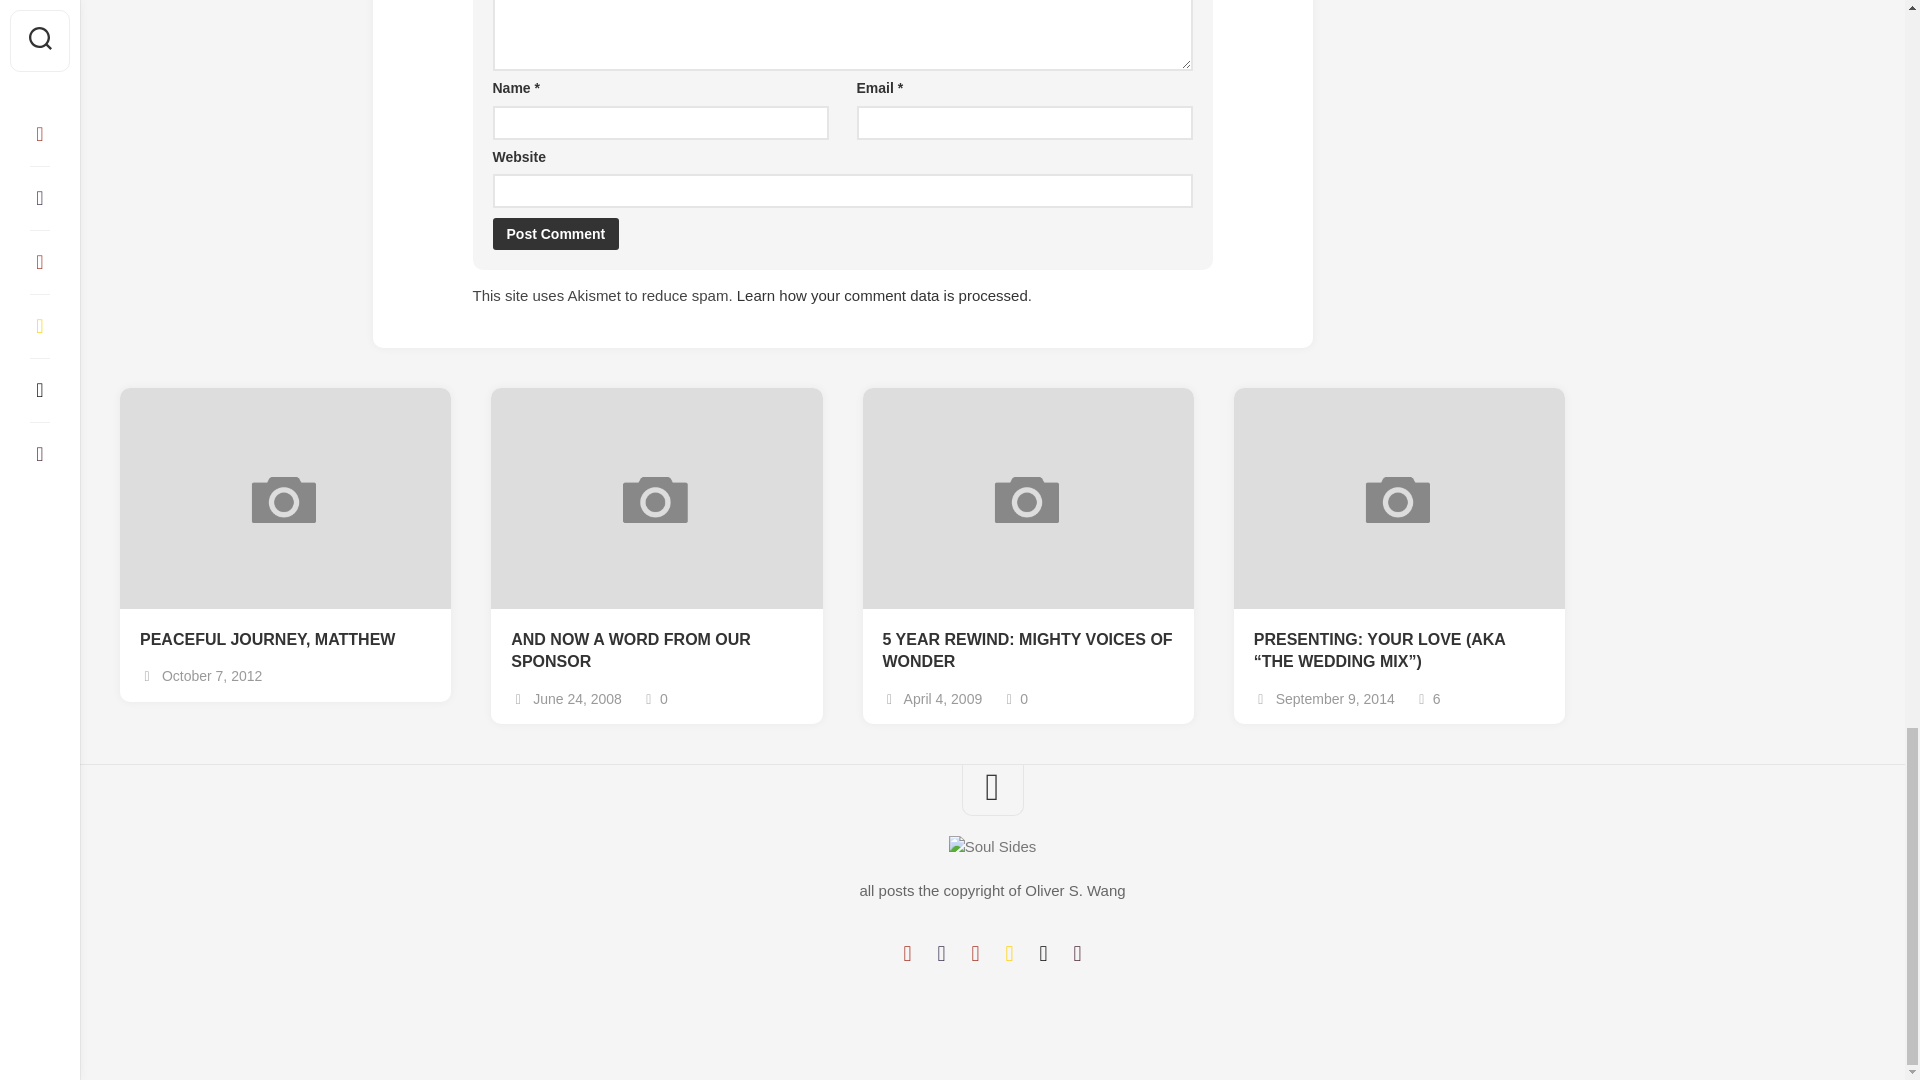  I want to click on publication portfolio, so click(1043, 954).